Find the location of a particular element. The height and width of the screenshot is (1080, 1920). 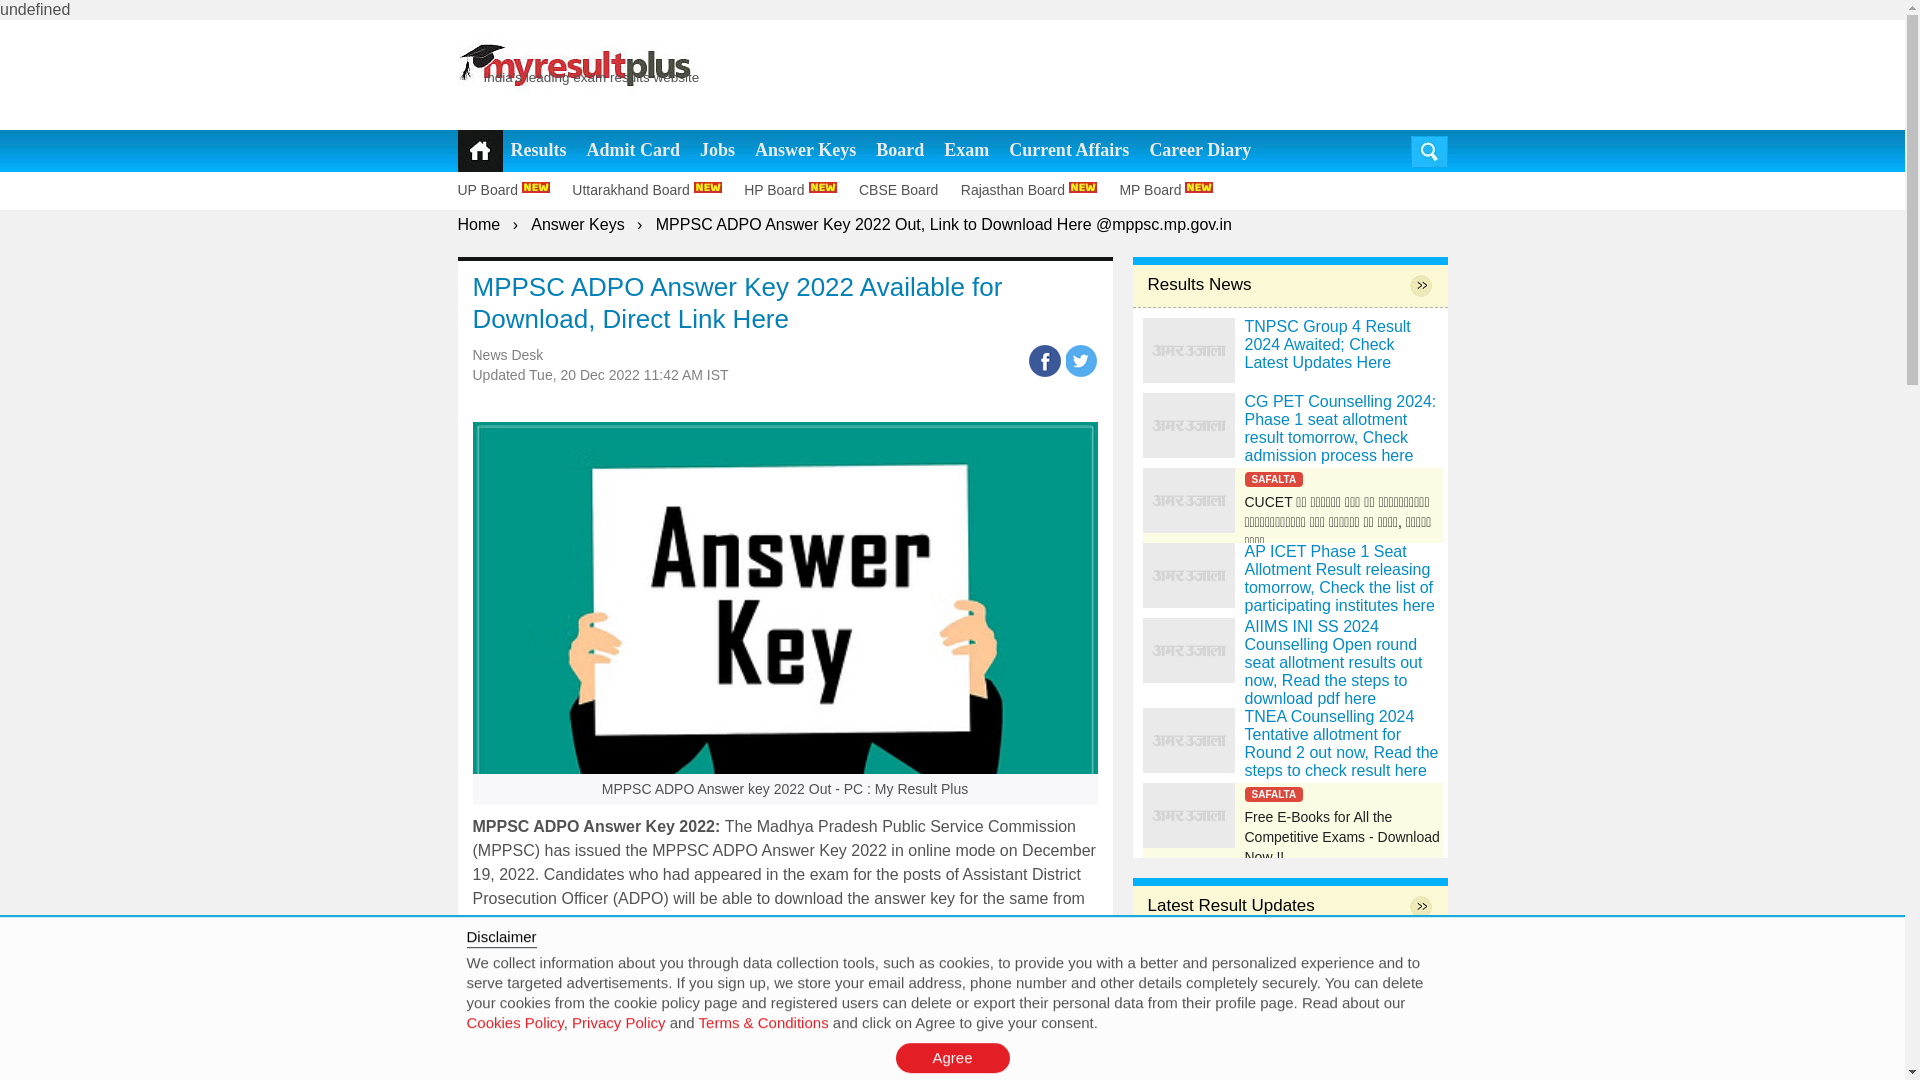

Answer Keys is located at coordinates (805, 150).